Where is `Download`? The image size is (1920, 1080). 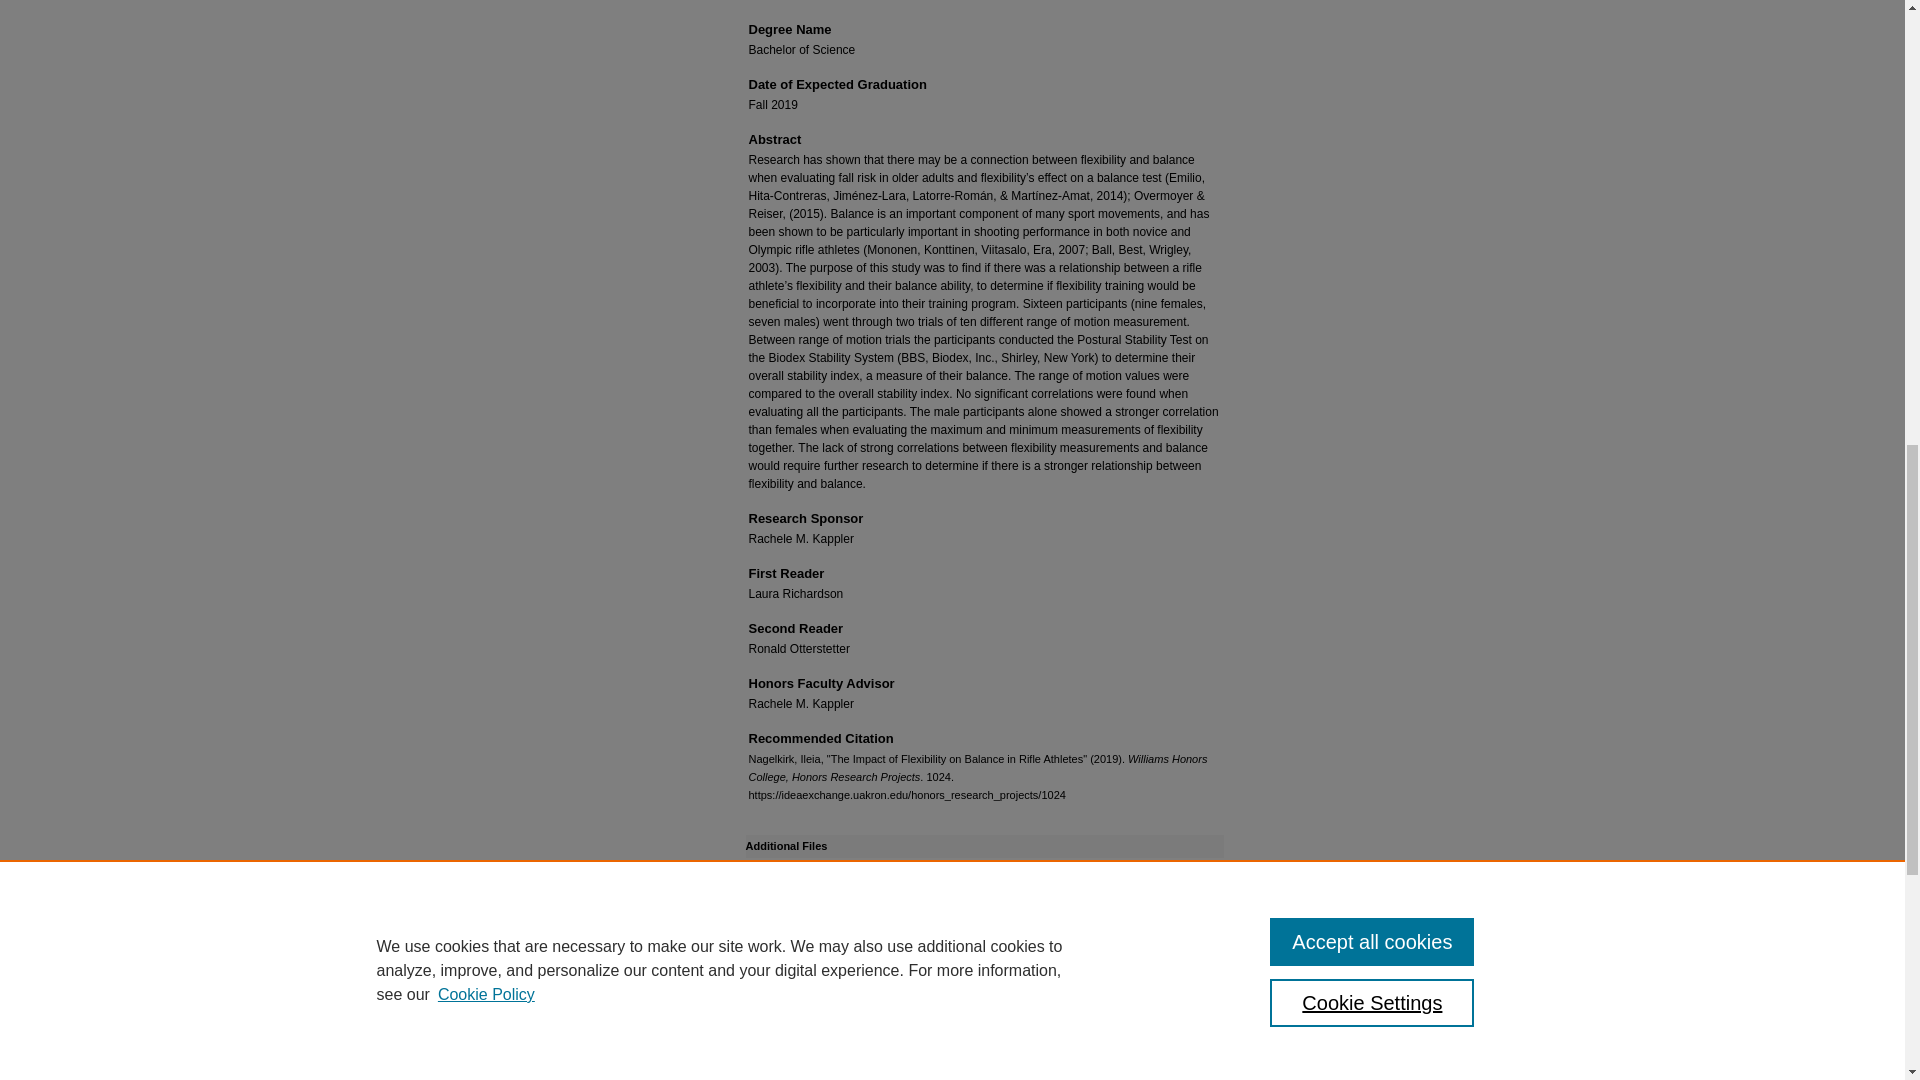 Download is located at coordinates (836, 1006).